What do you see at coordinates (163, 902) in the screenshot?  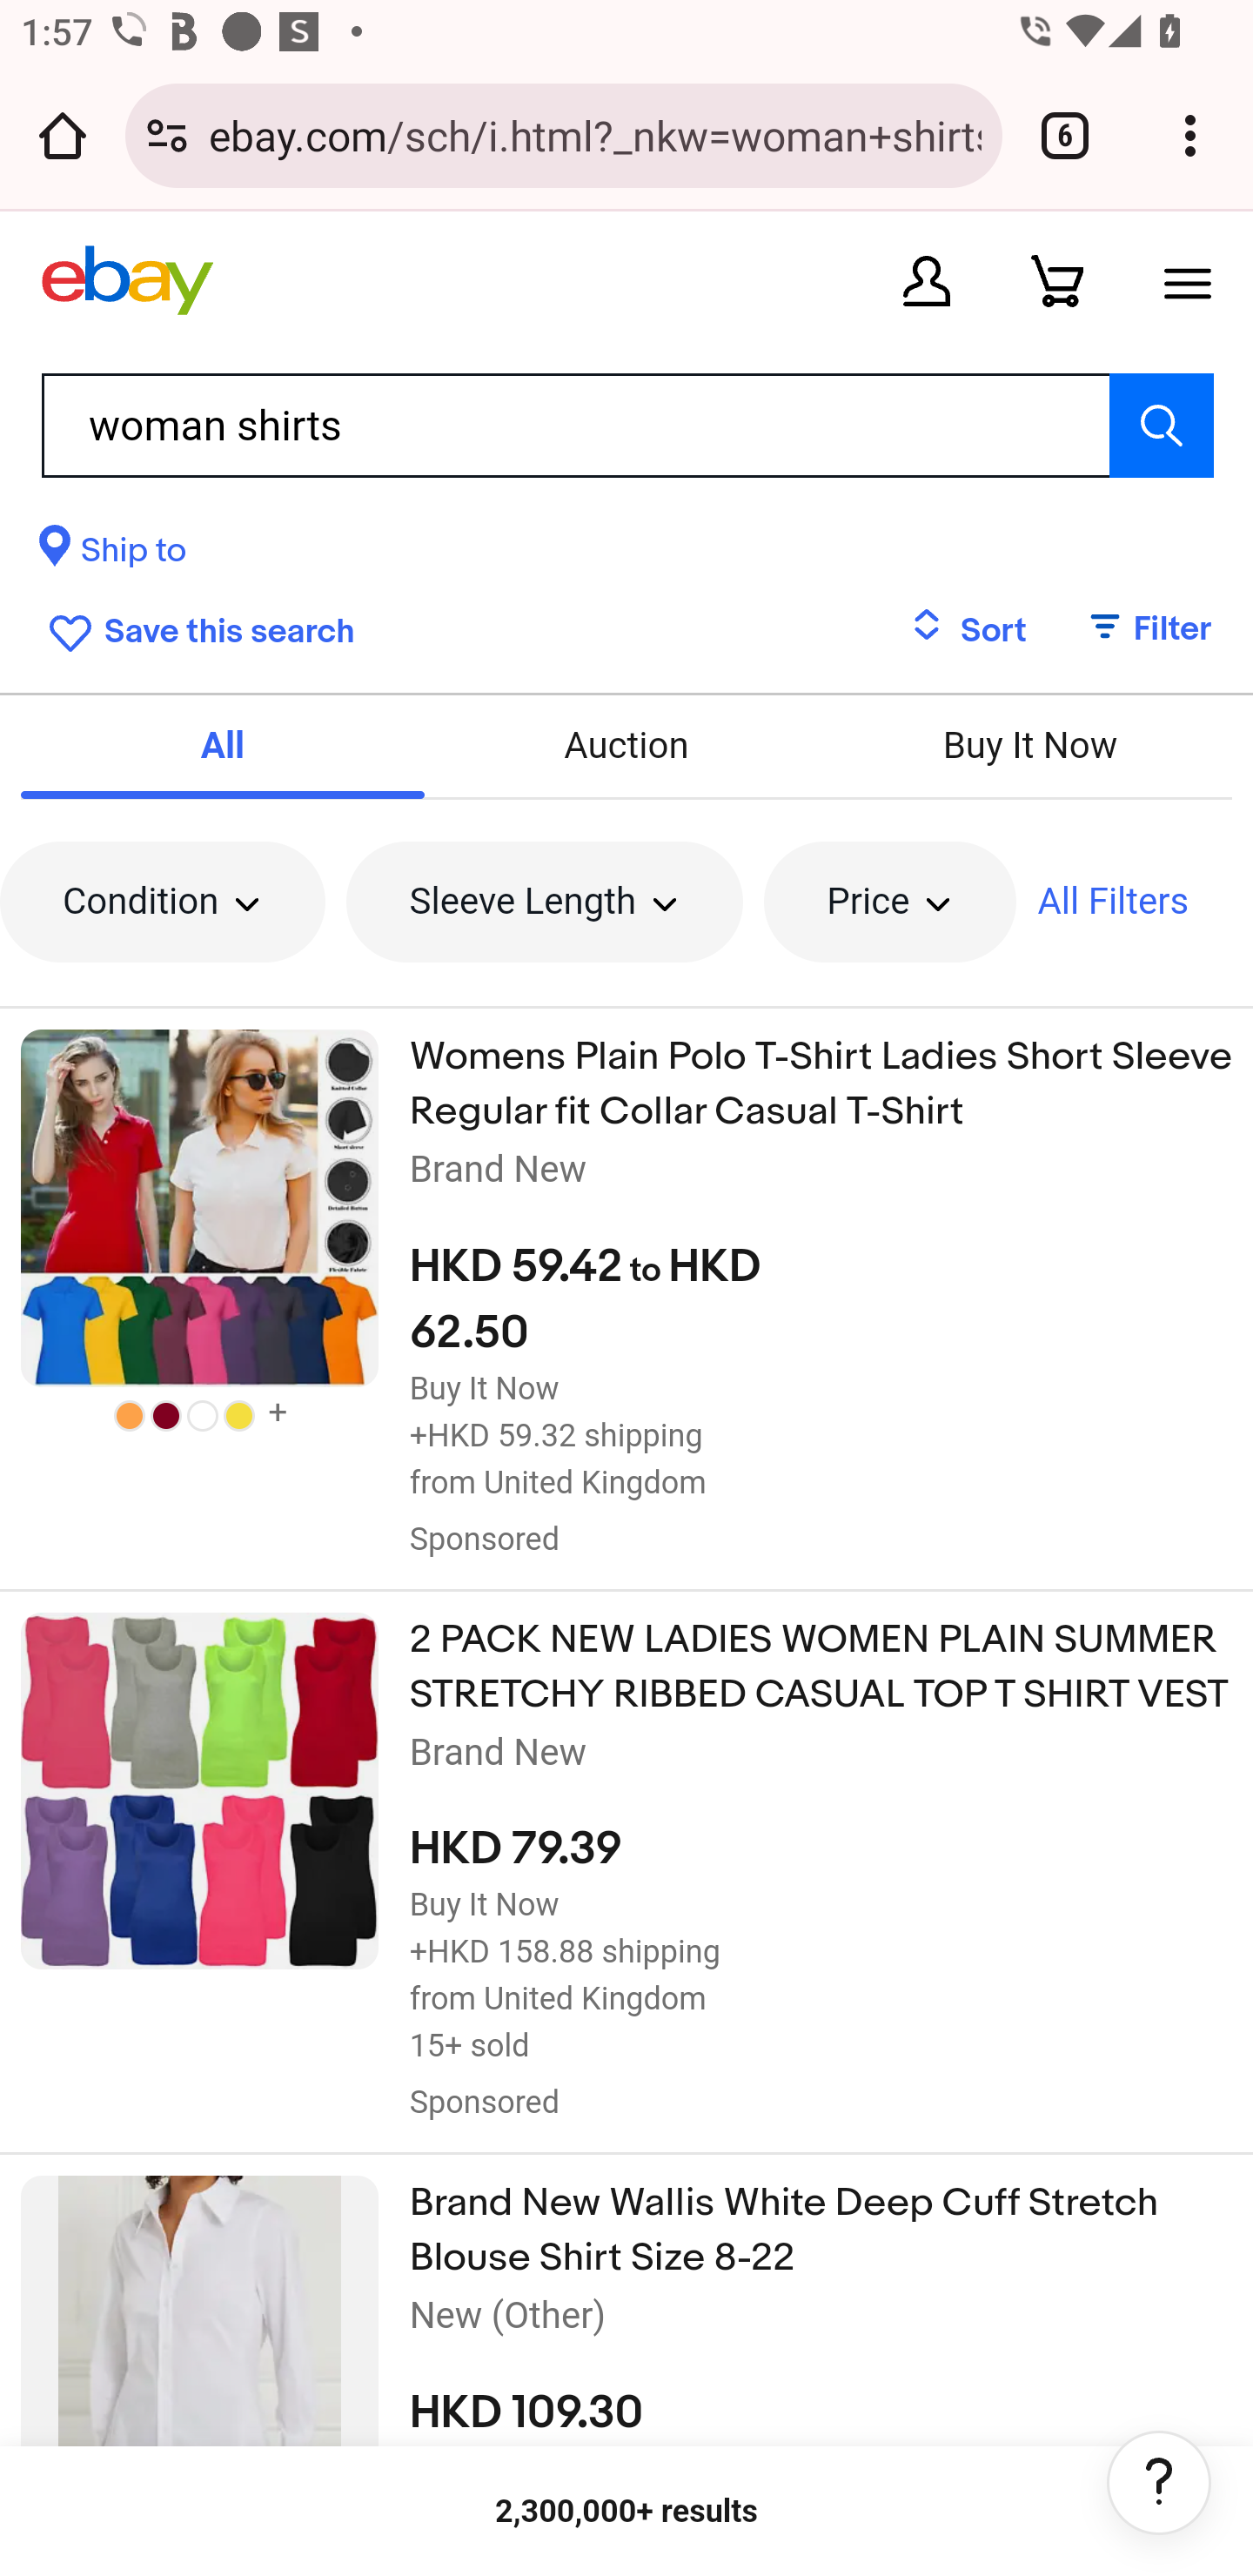 I see `Condition` at bounding box center [163, 902].